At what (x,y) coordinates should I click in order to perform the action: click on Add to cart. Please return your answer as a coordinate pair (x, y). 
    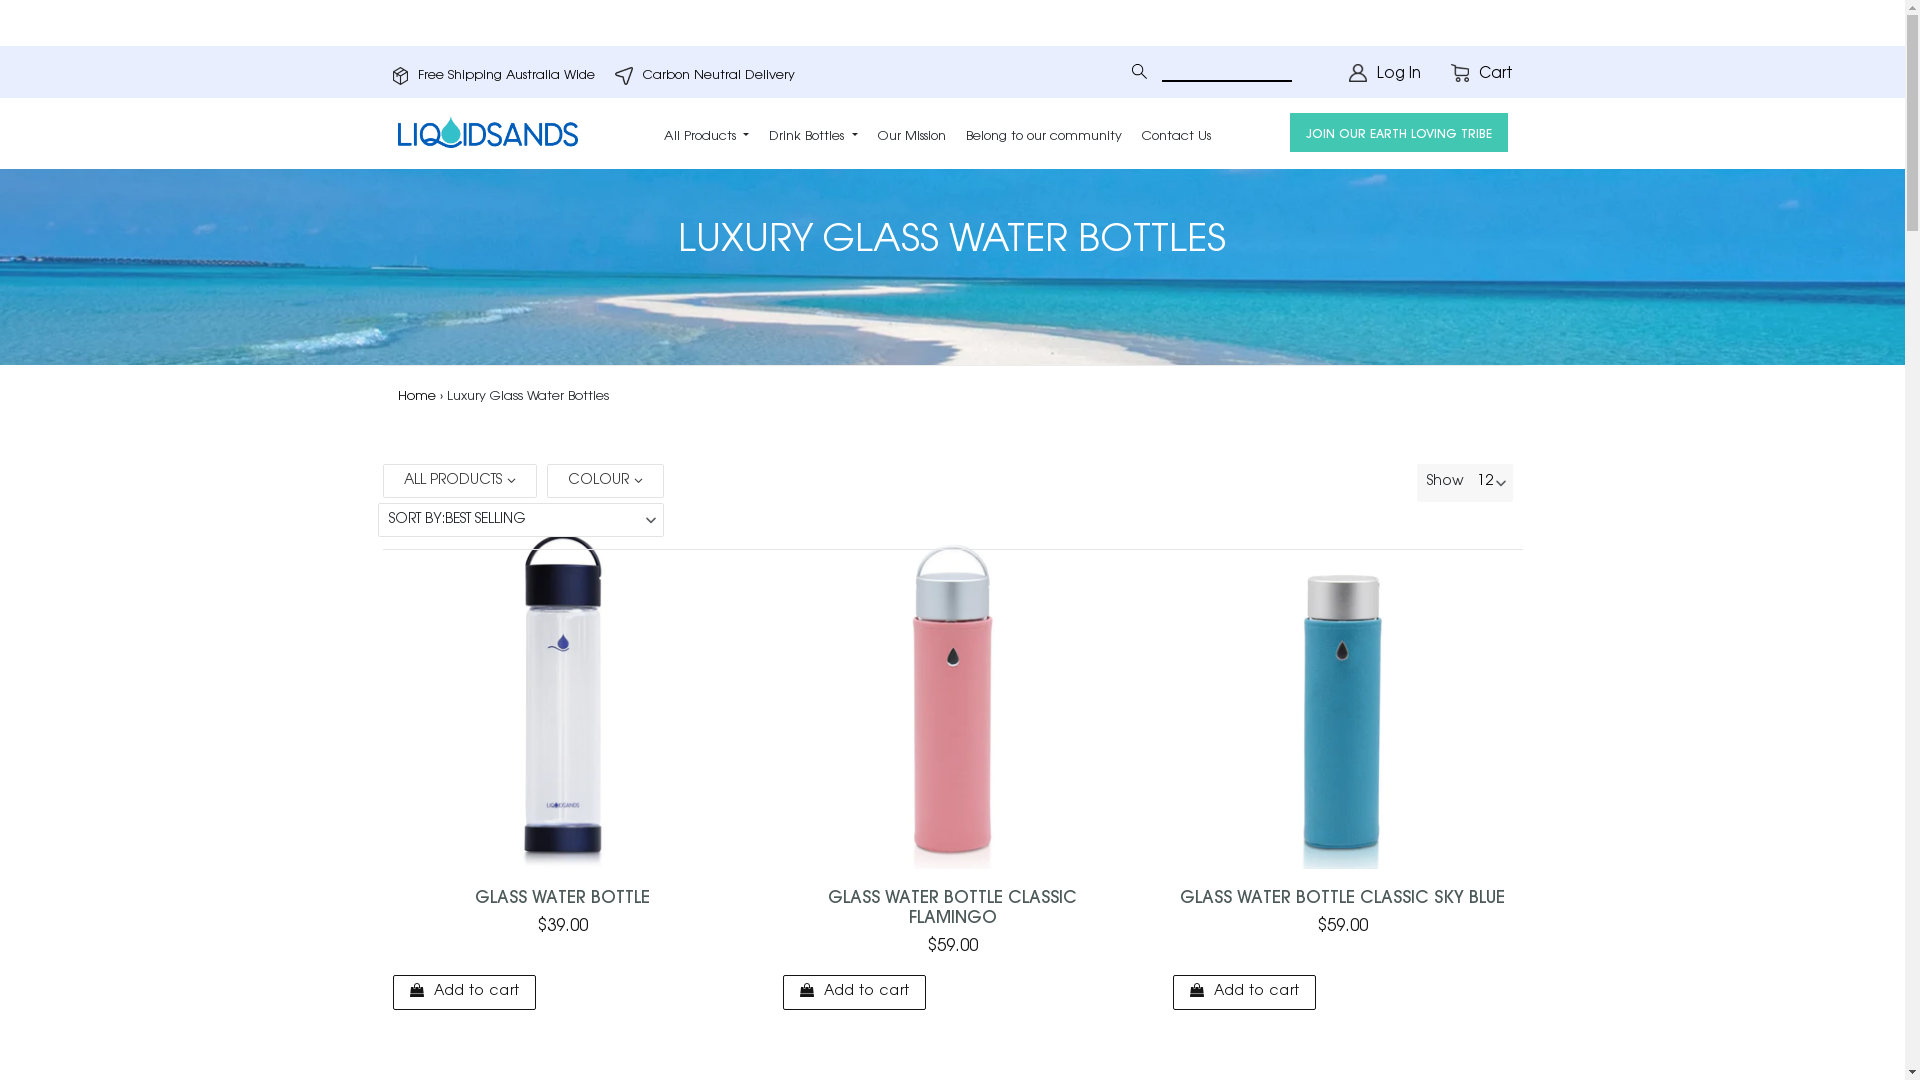
    Looking at the image, I should click on (1244, 992).